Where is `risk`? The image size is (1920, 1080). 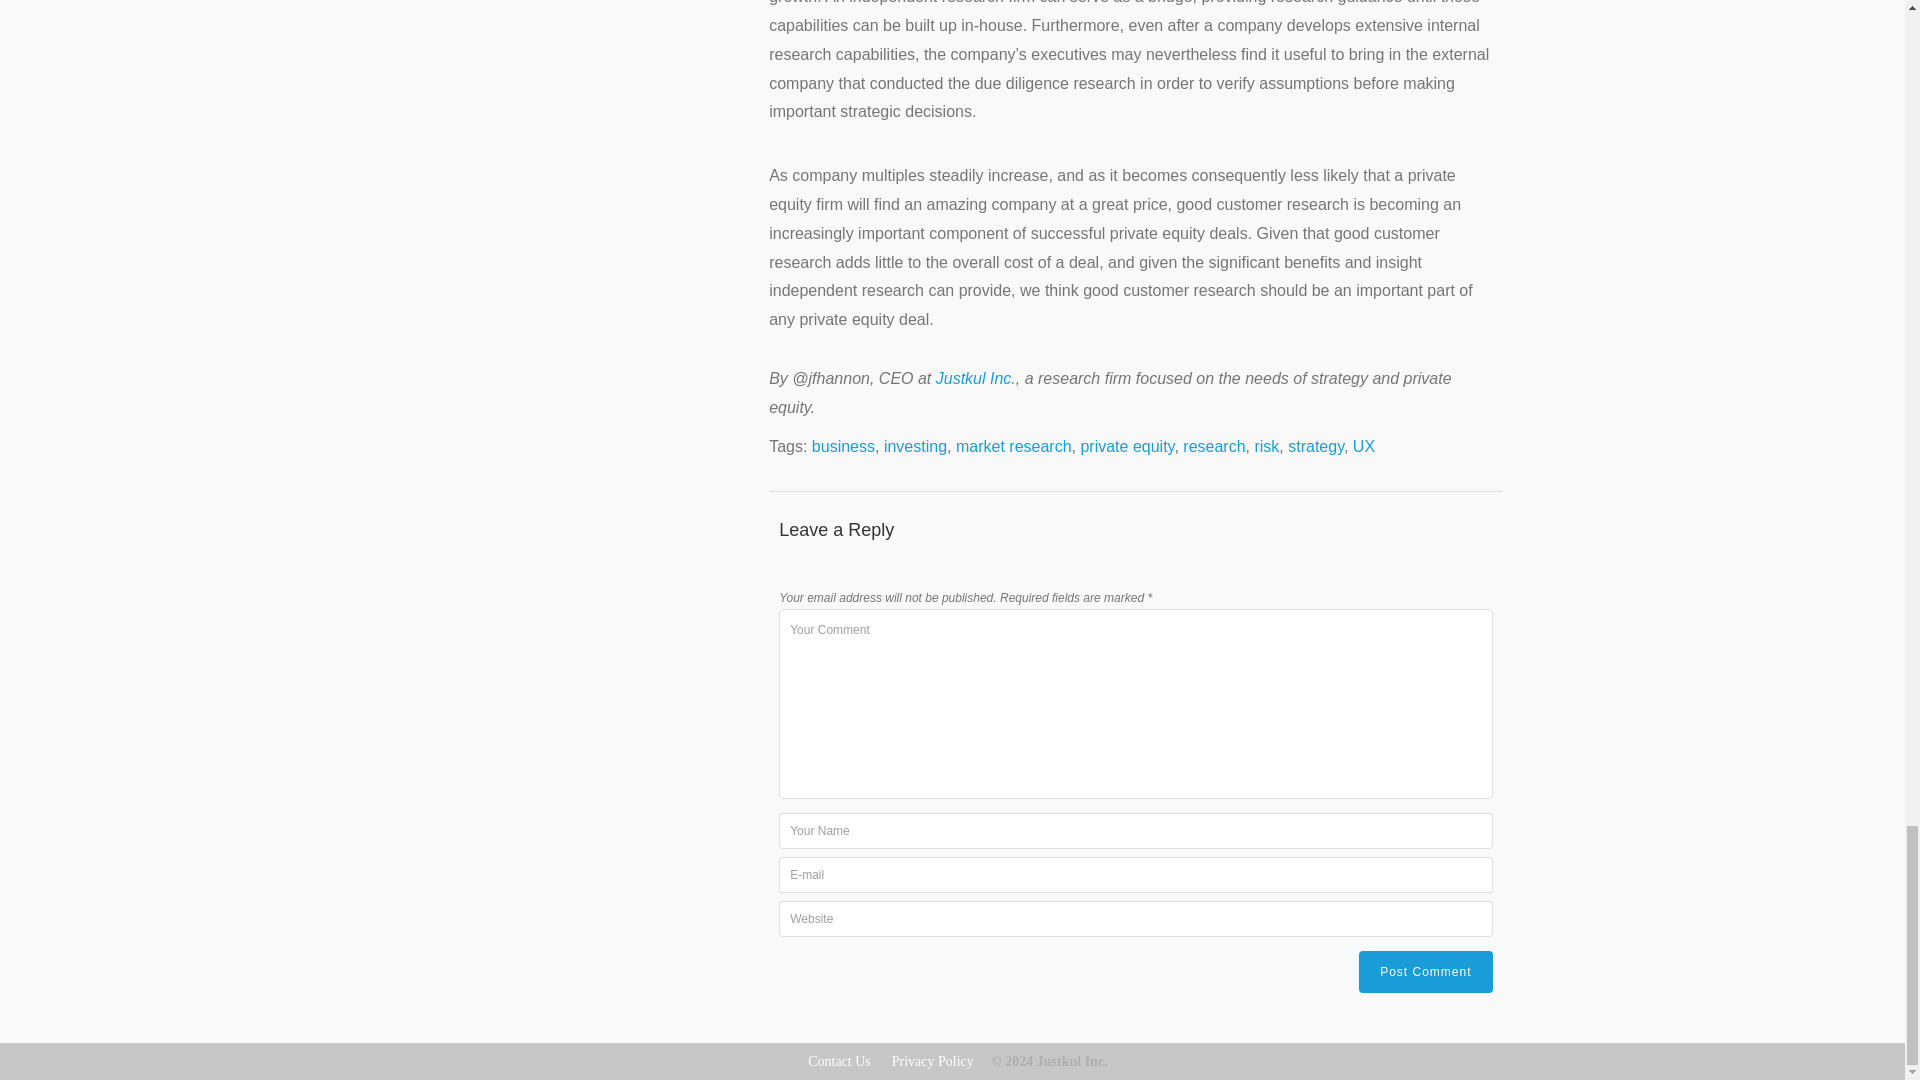
risk is located at coordinates (1266, 446).